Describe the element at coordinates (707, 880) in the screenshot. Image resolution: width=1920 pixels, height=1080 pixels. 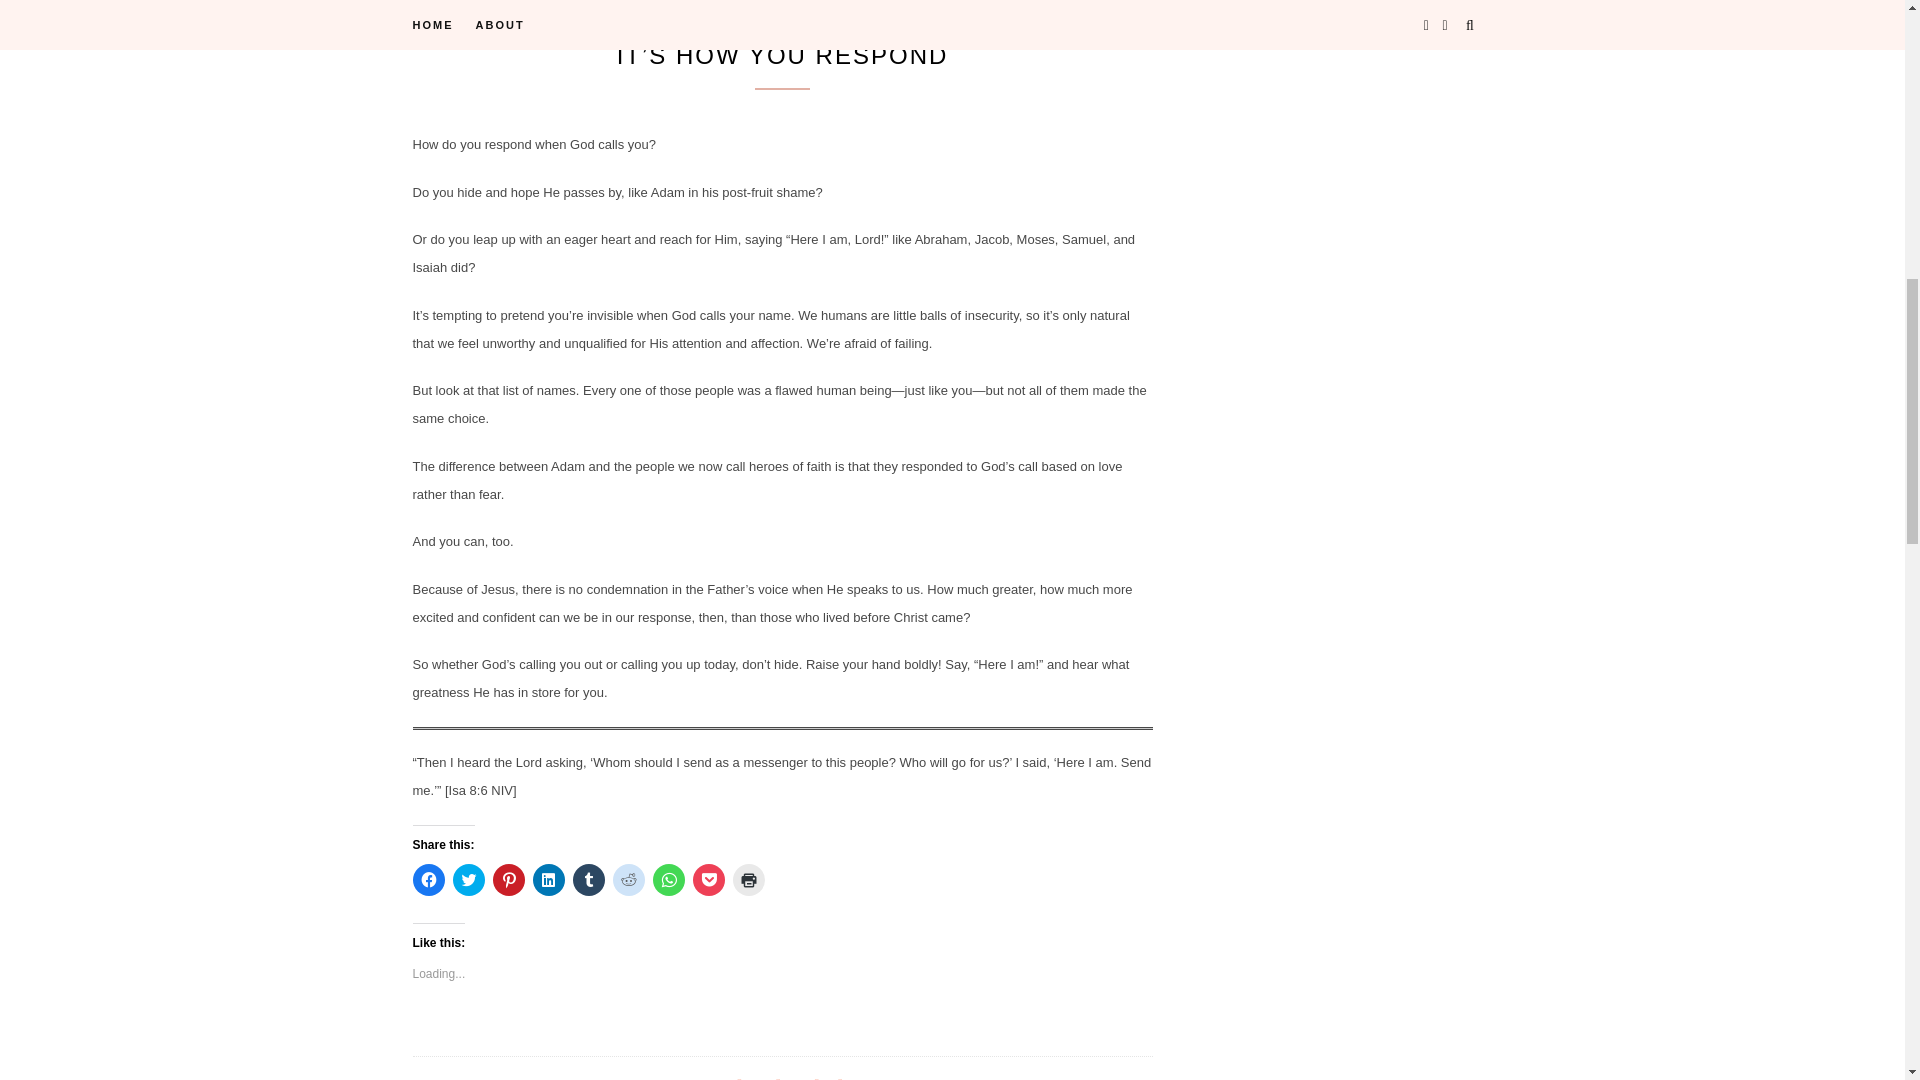
I see `Click to share on Pocket` at that location.